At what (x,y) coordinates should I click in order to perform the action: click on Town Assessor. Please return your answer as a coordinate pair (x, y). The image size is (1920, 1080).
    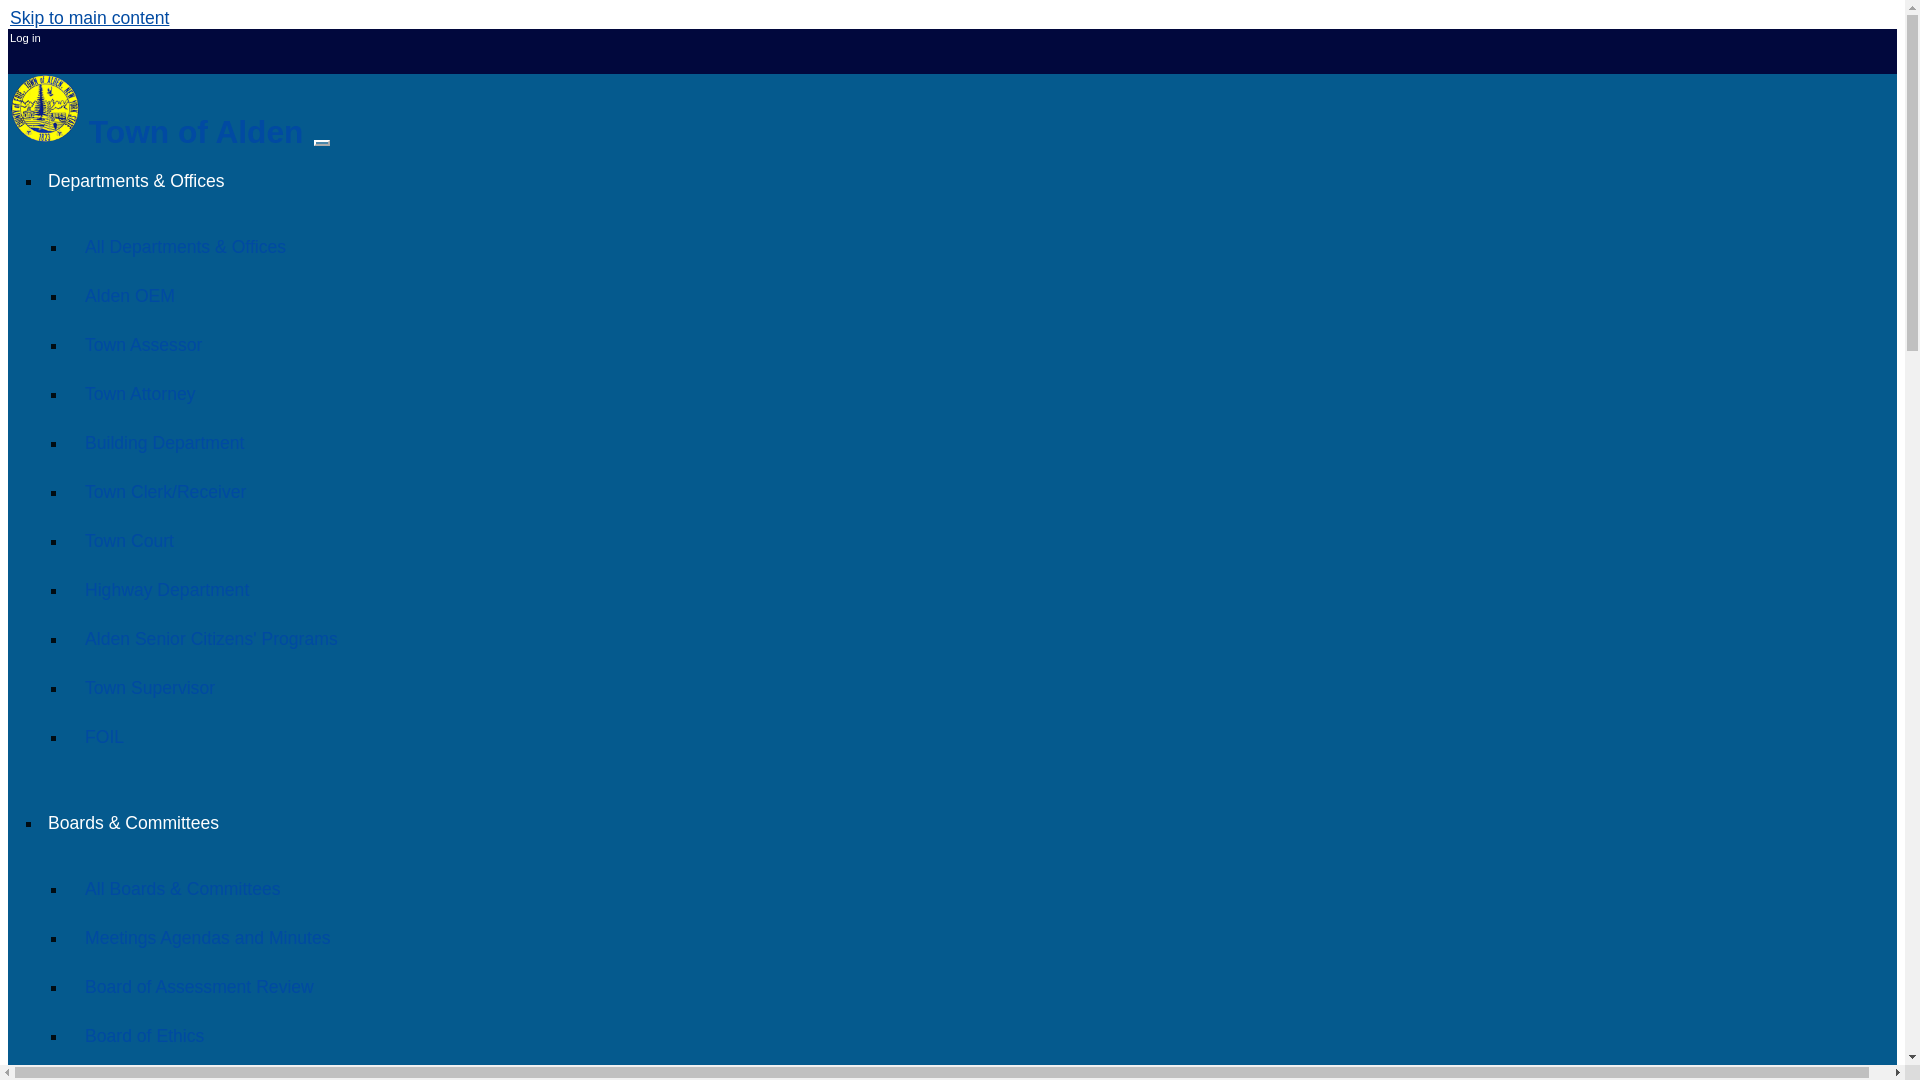
    Looking at the image, I should click on (142, 344).